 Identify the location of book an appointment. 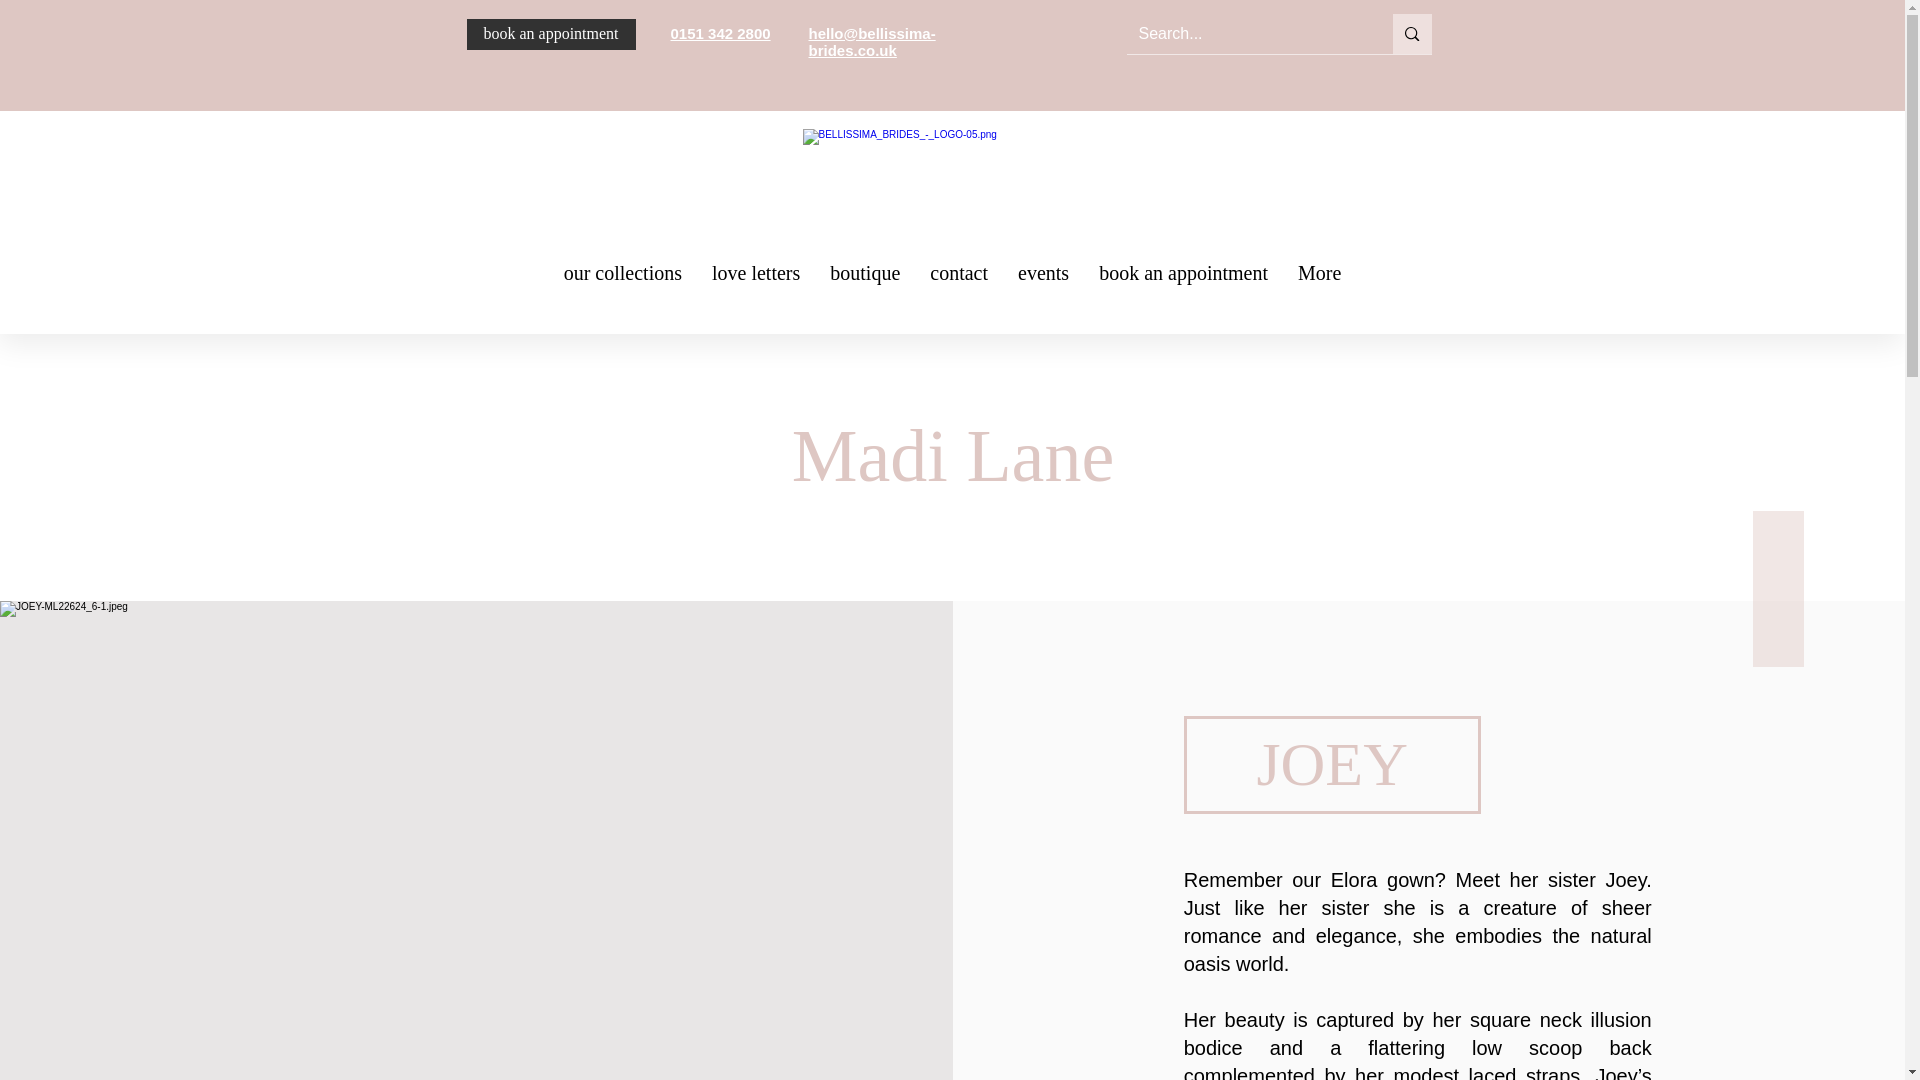
(1183, 280).